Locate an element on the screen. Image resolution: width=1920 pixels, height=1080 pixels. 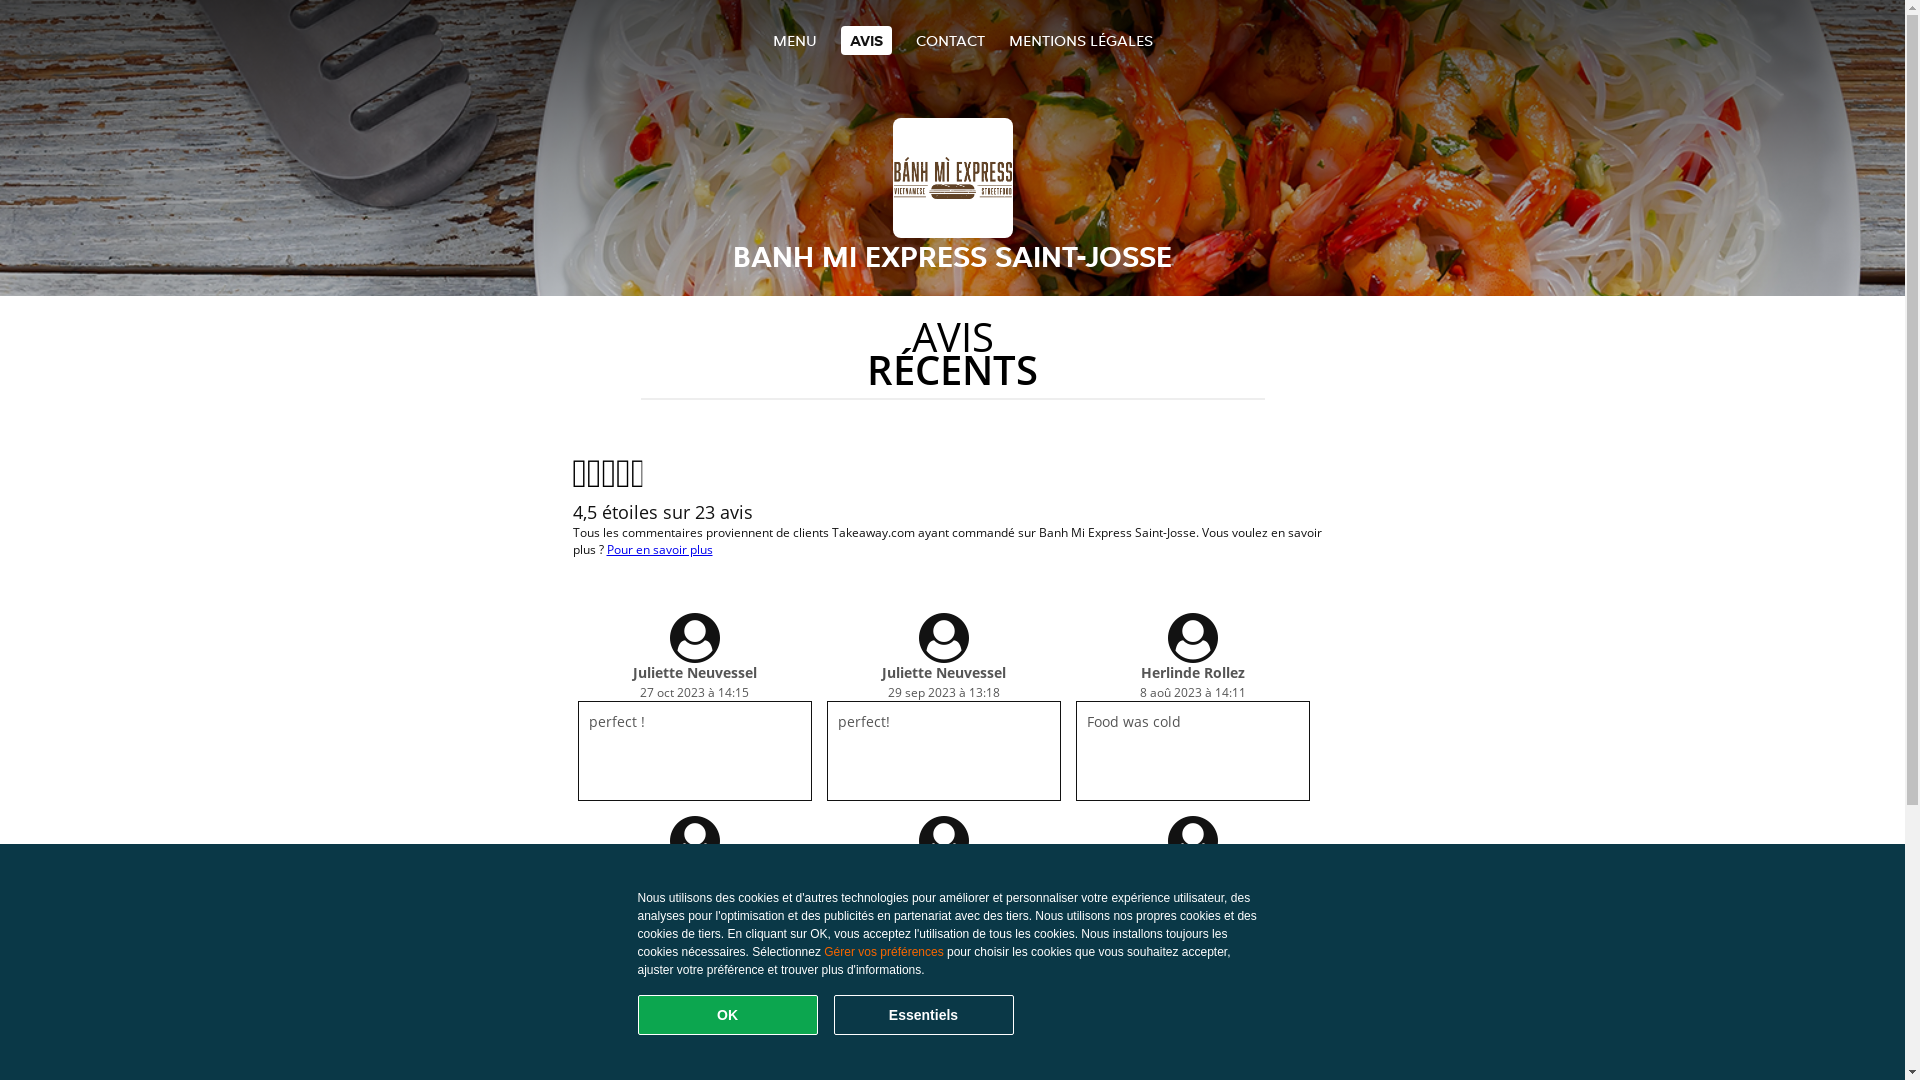
MENU is located at coordinates (794, 40).